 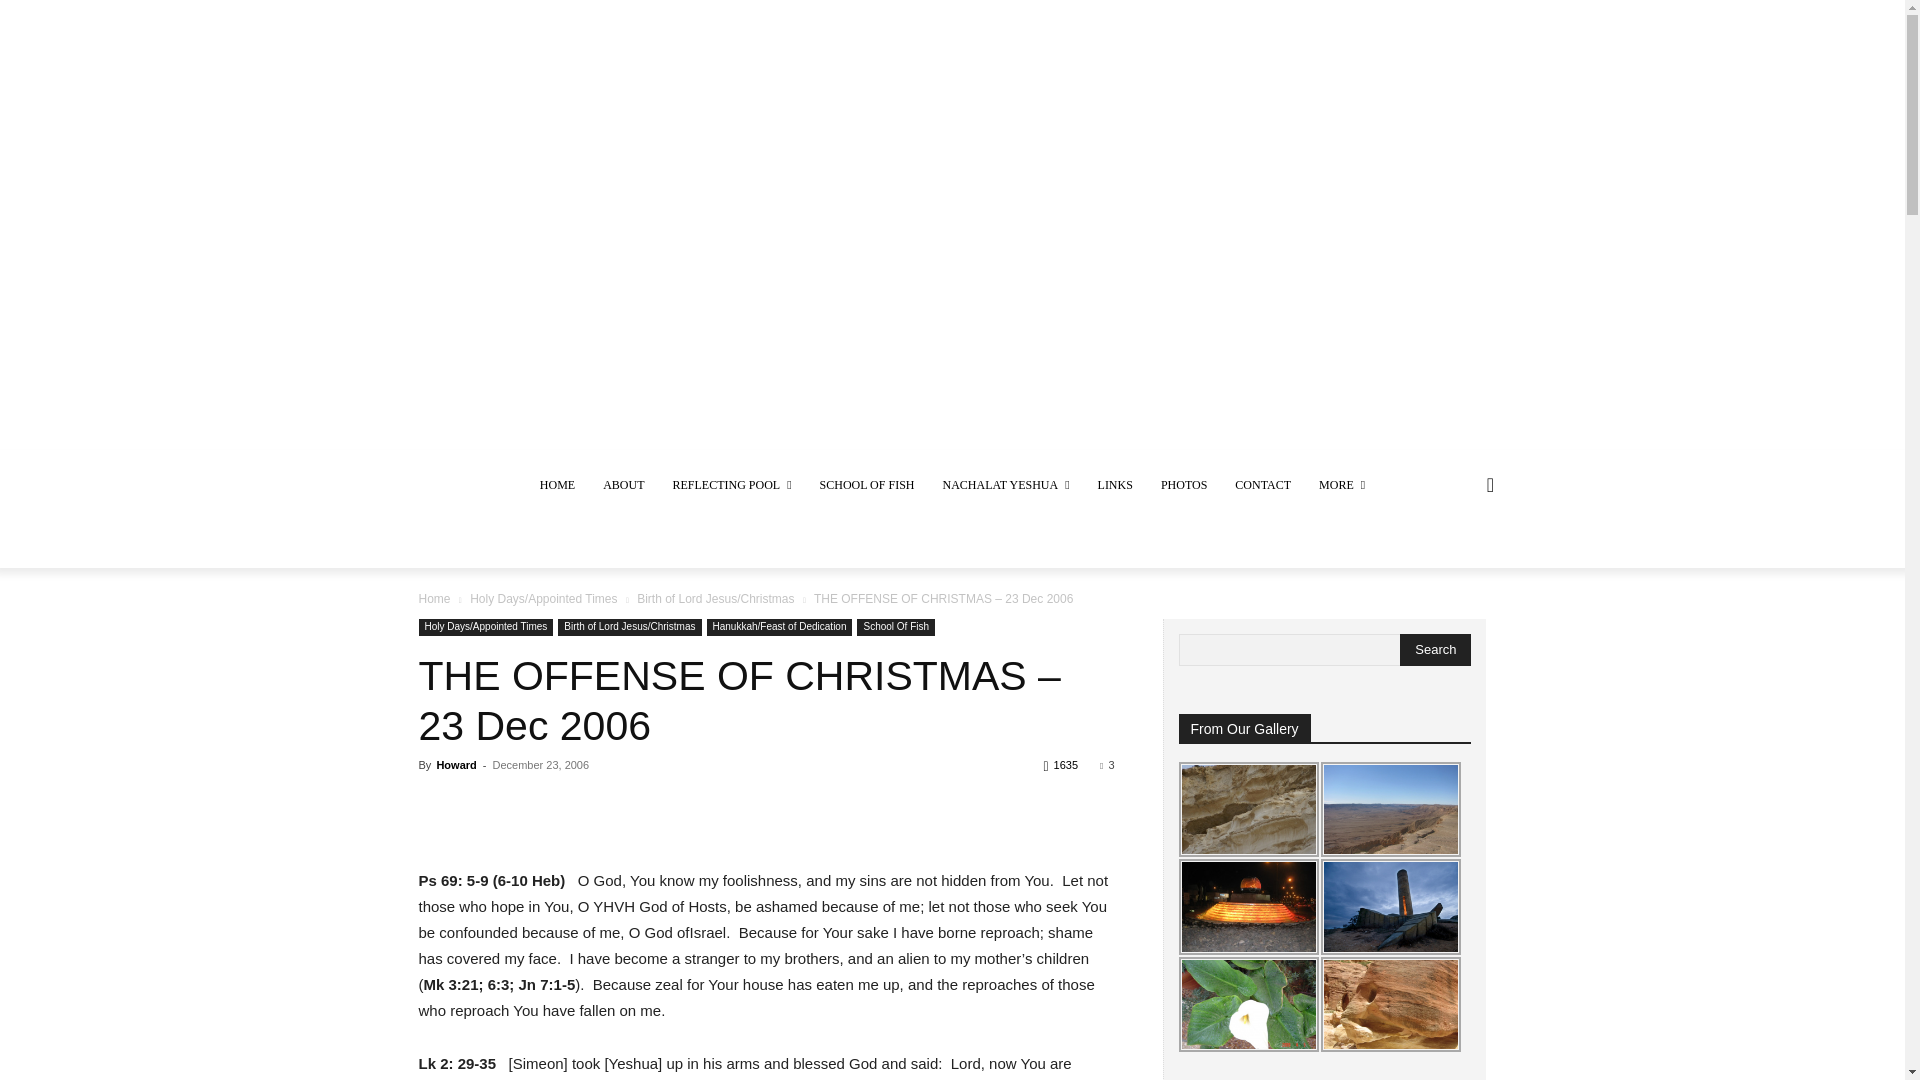 What do you see at coordinates (868, 484) in the screenshot?
I see `SCHOOL OF FISH` at bounding box center [868, 484].